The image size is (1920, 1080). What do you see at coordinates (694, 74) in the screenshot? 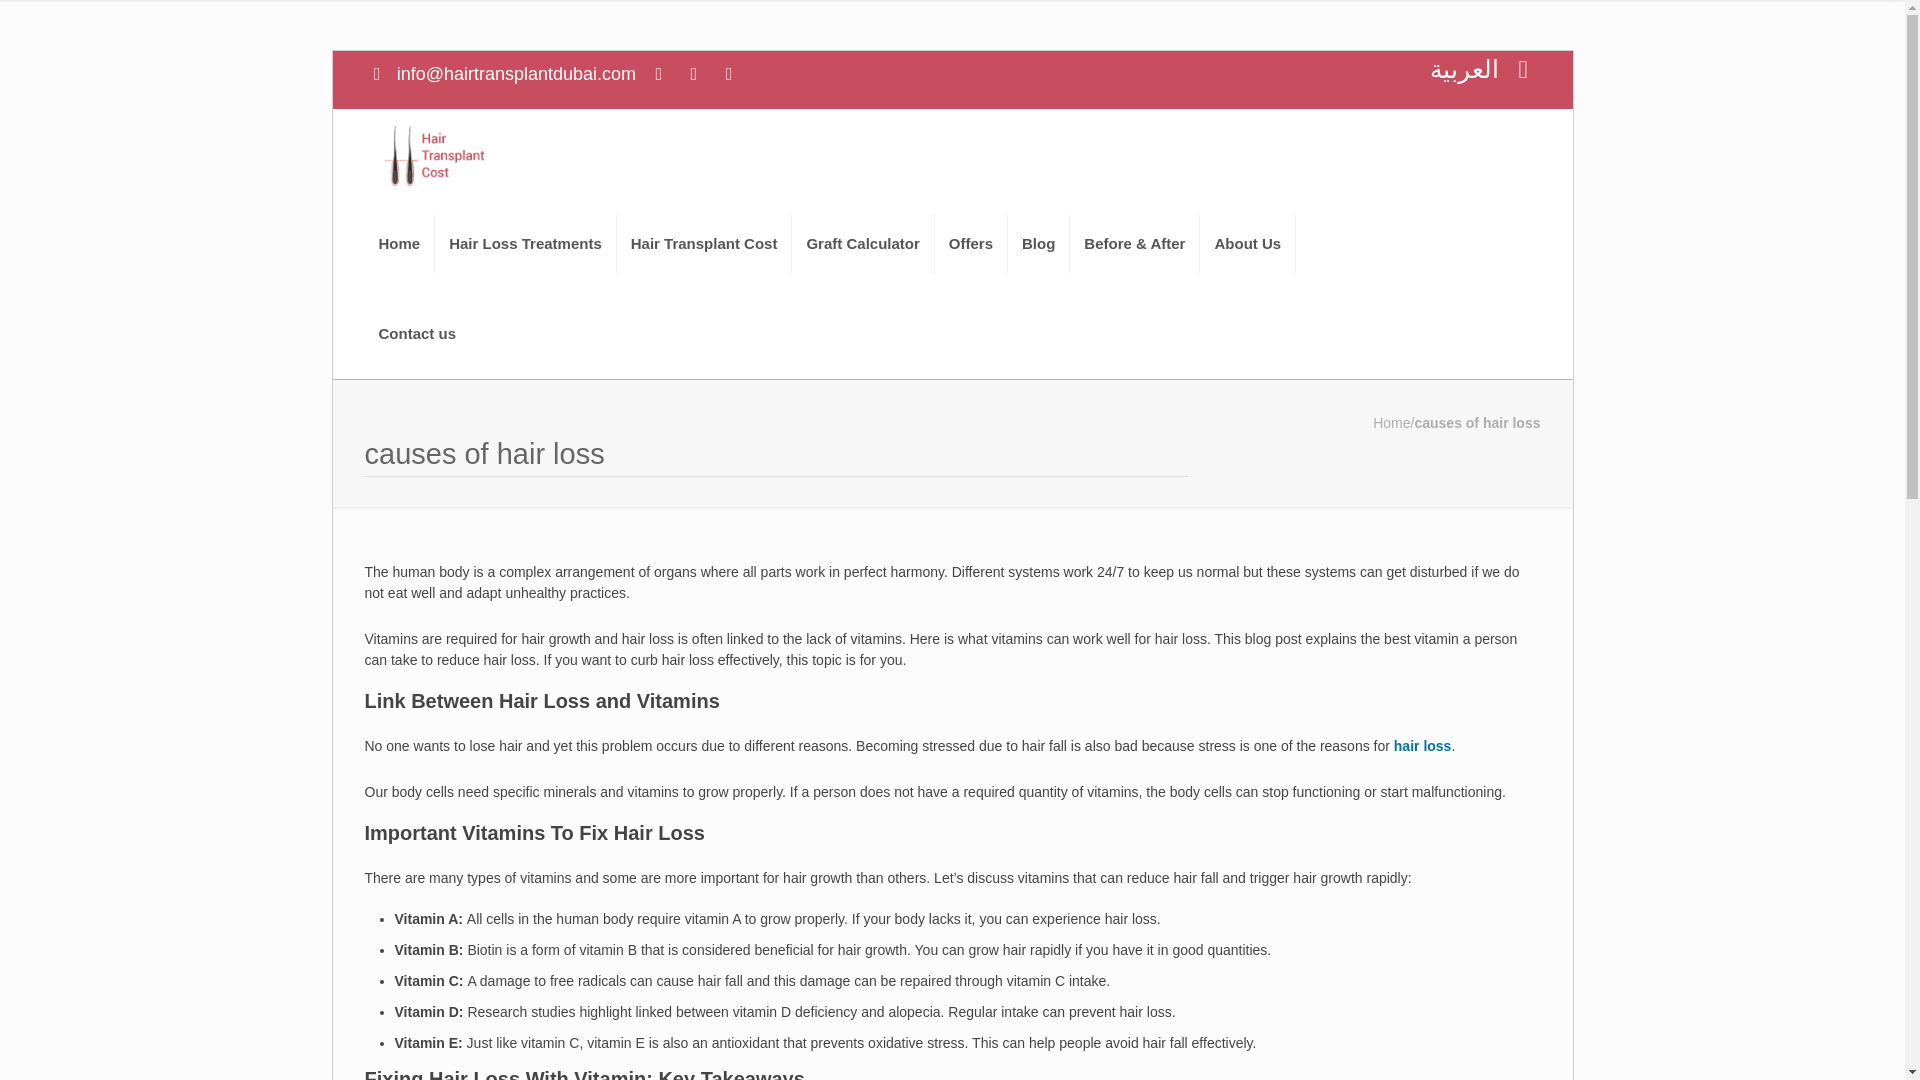
I see `Twitter` at bounding box center [694, 74].